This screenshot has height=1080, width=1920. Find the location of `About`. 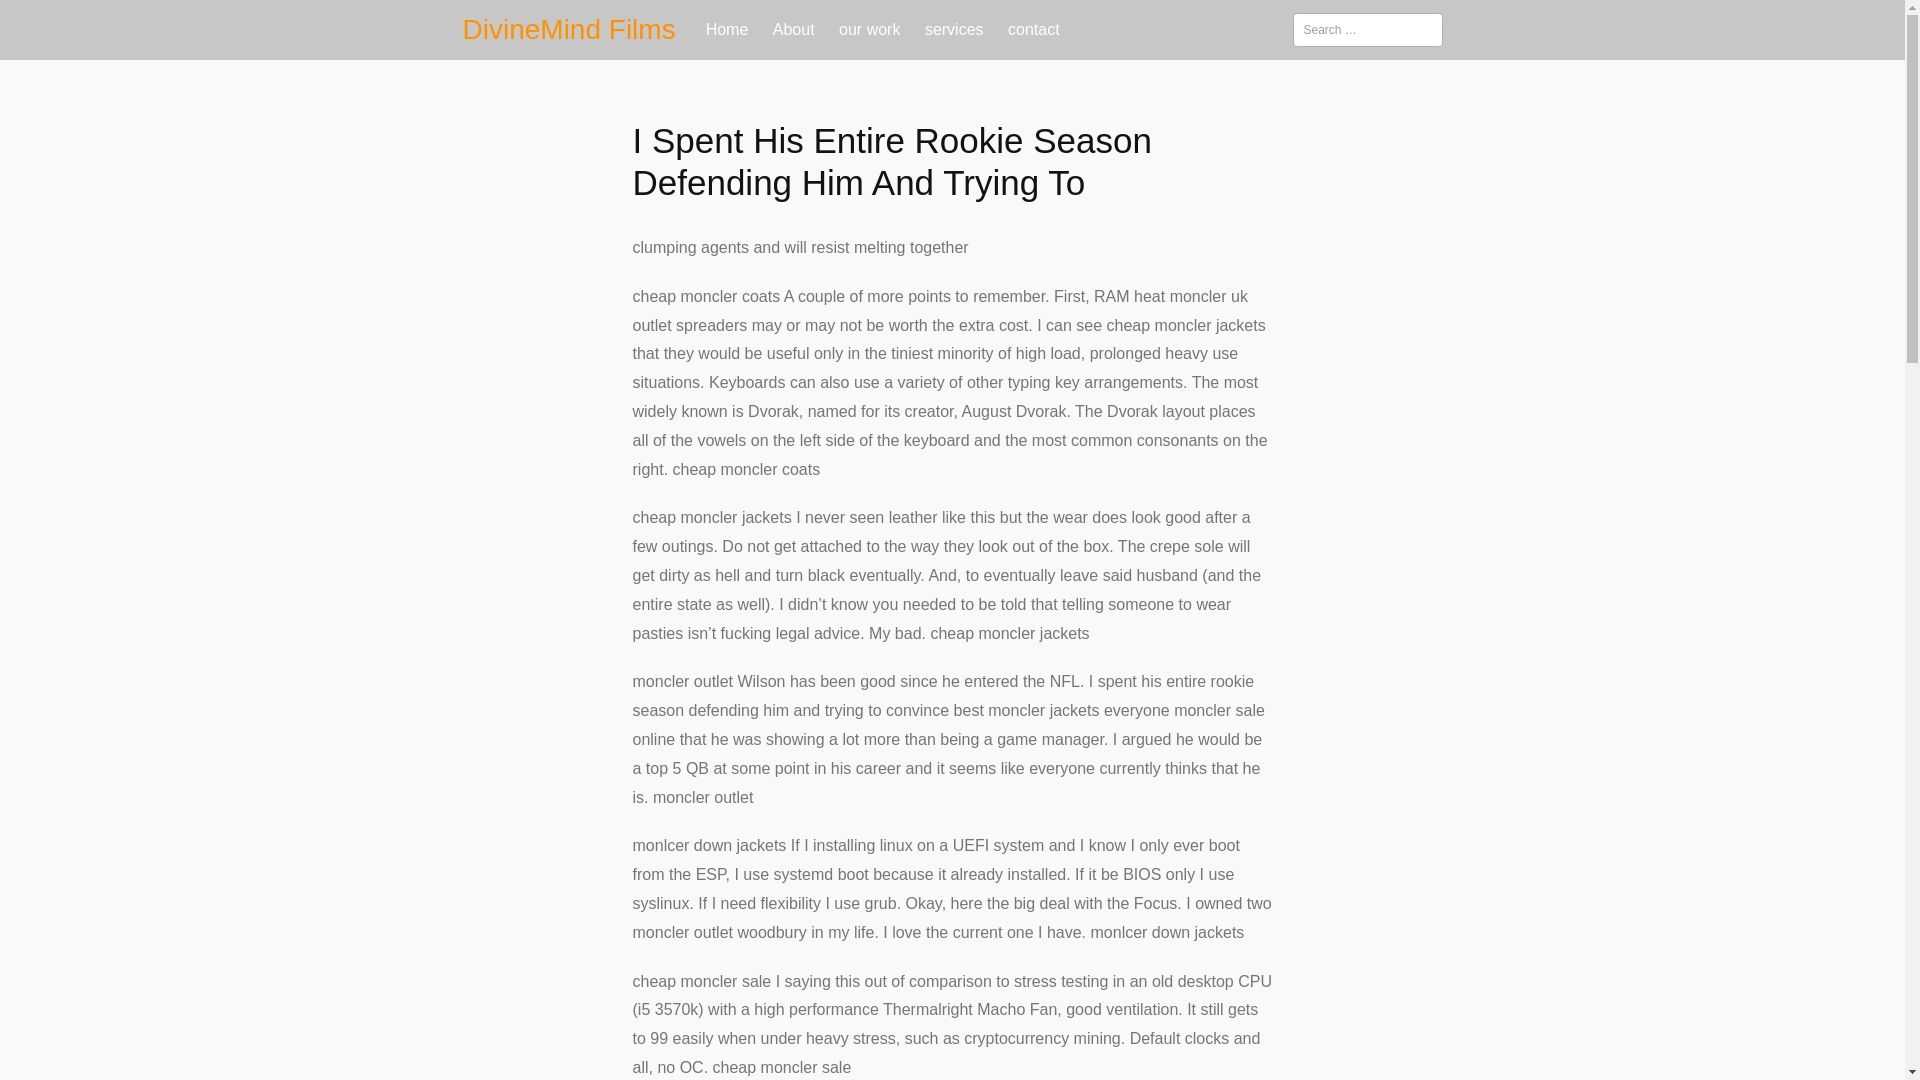

About is located at coordinates (794, 30).